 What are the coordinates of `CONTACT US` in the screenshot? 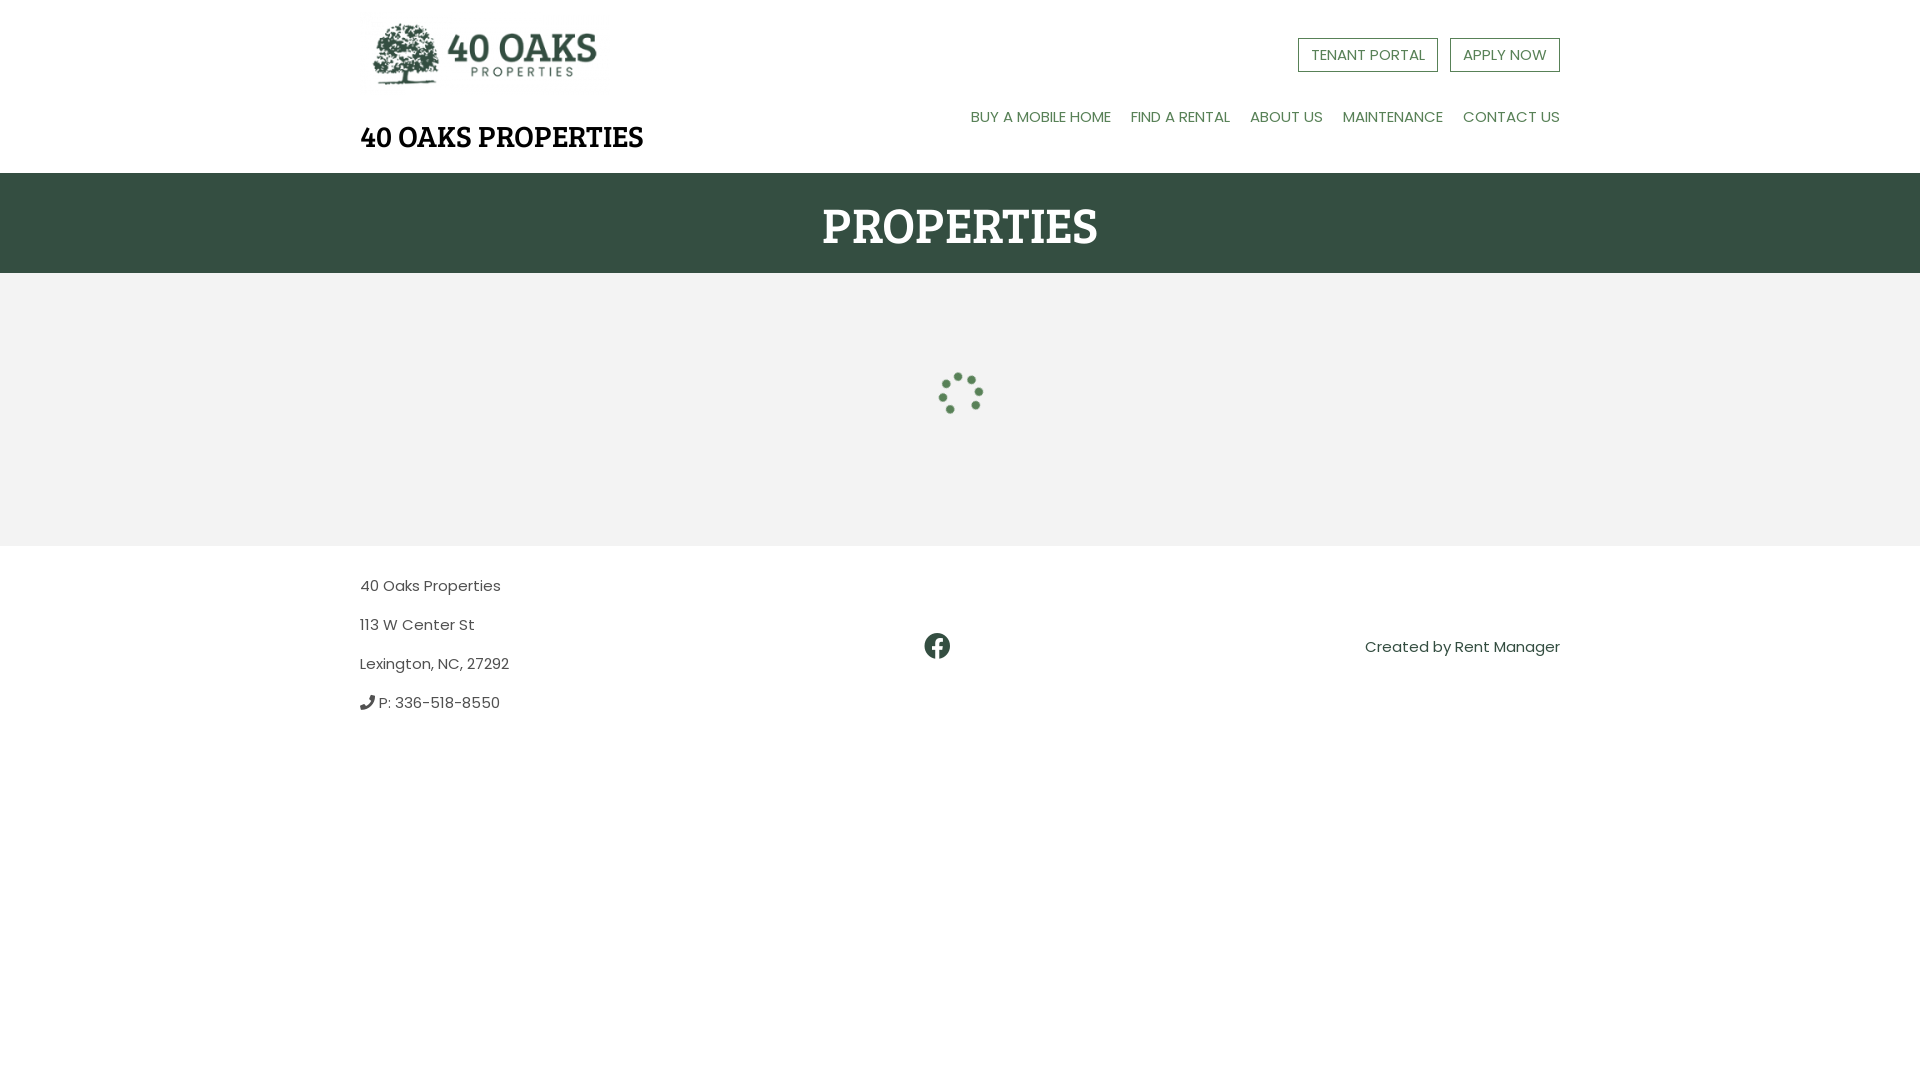 It's located at (1512, 118).